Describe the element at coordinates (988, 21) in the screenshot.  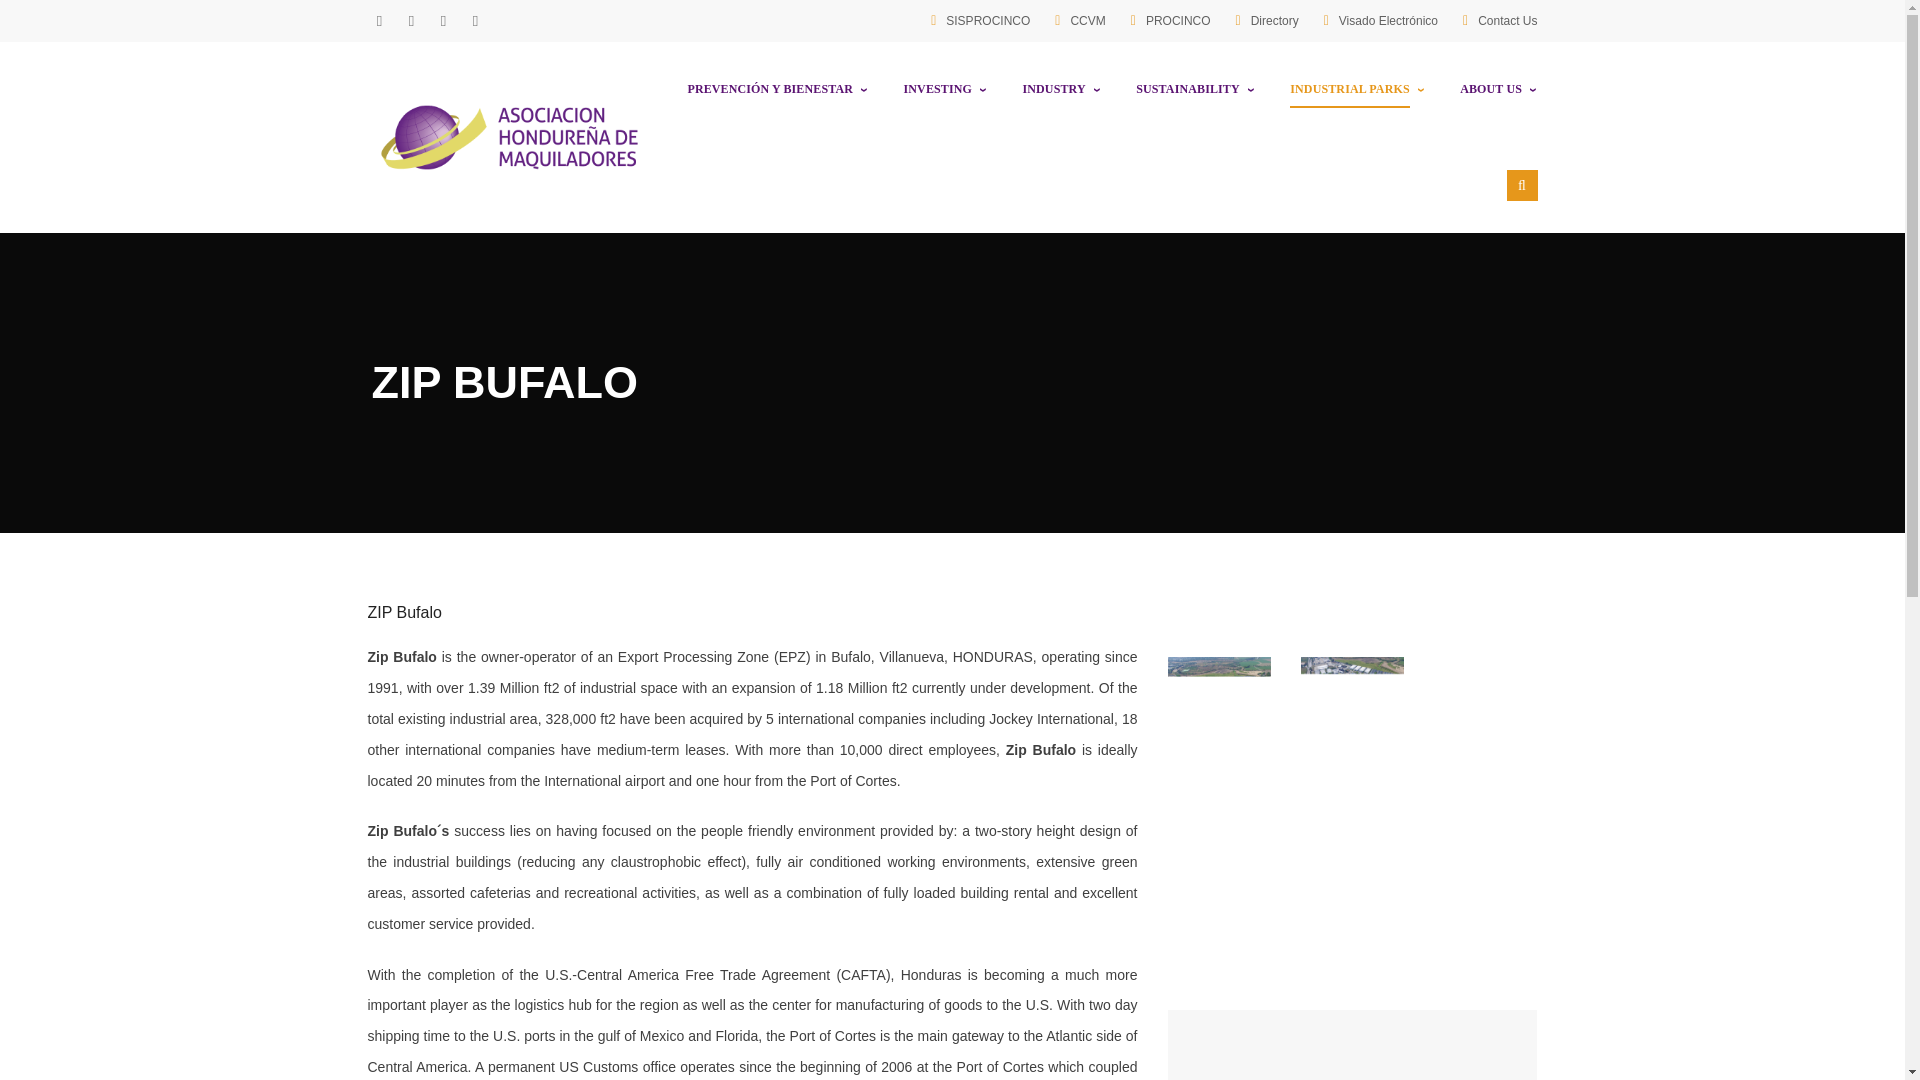
I see `SISPROCINCO` at that location.